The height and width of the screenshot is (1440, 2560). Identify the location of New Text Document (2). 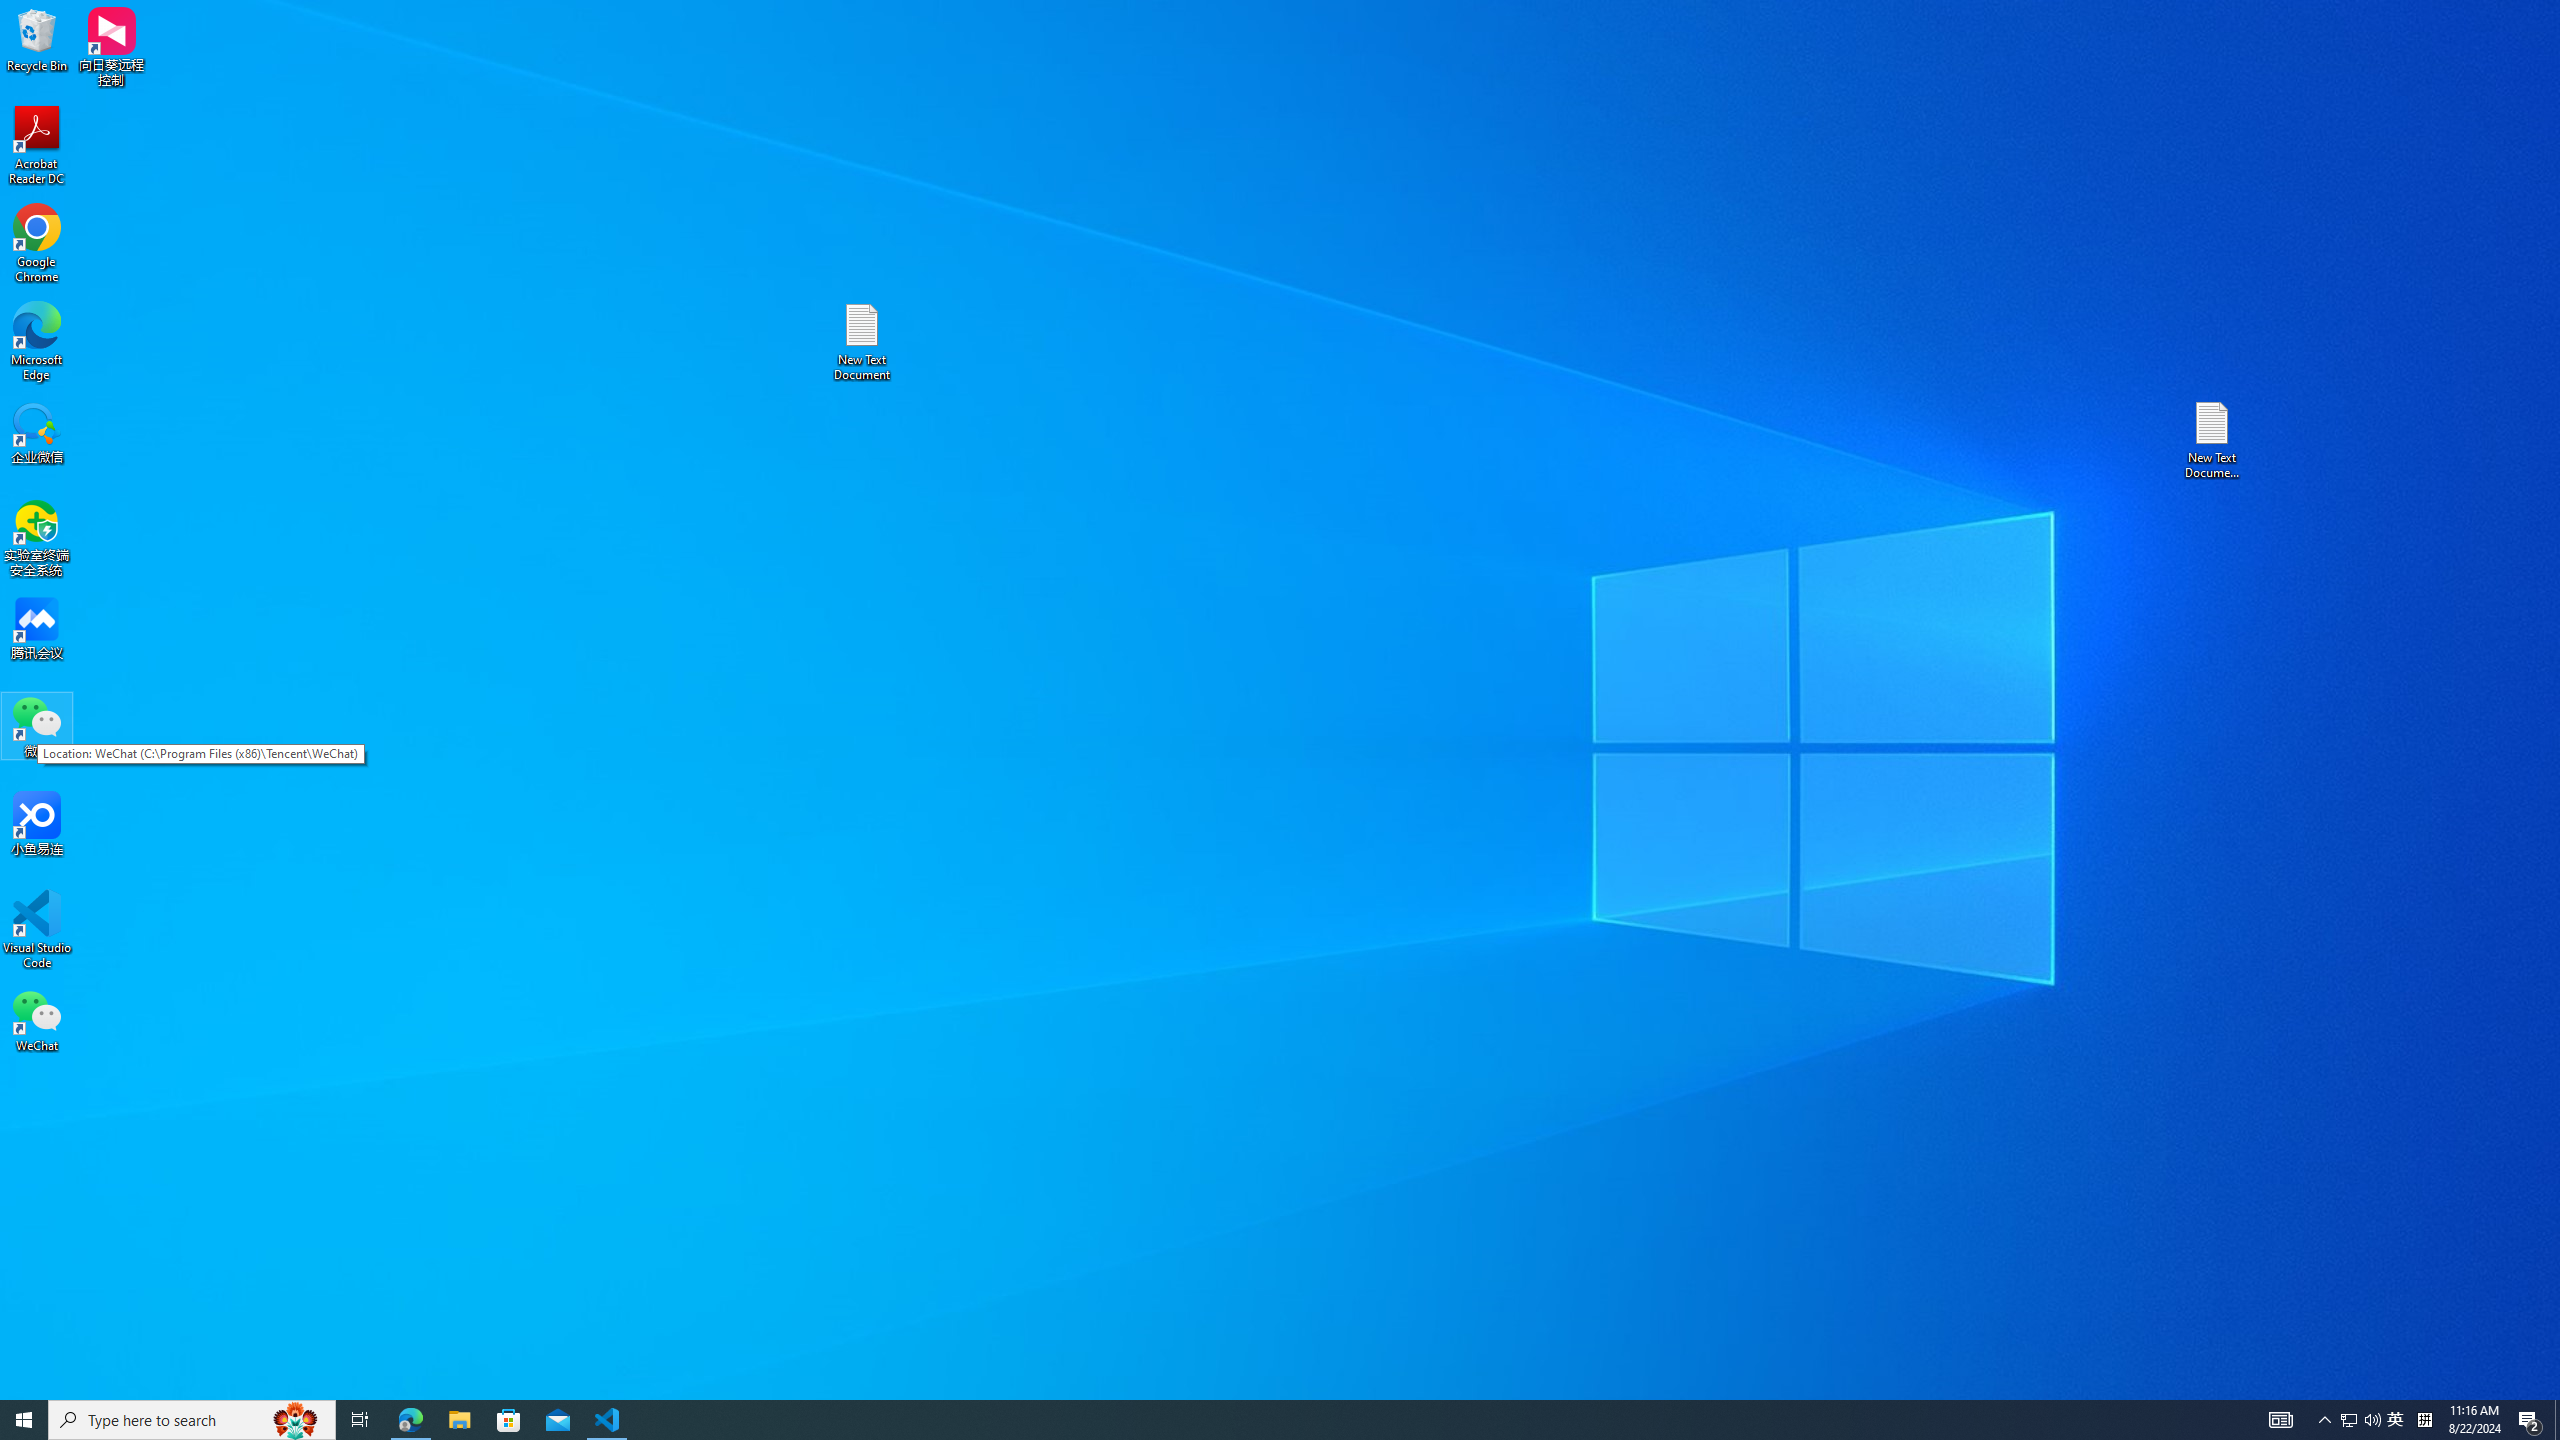
(2213, 440).